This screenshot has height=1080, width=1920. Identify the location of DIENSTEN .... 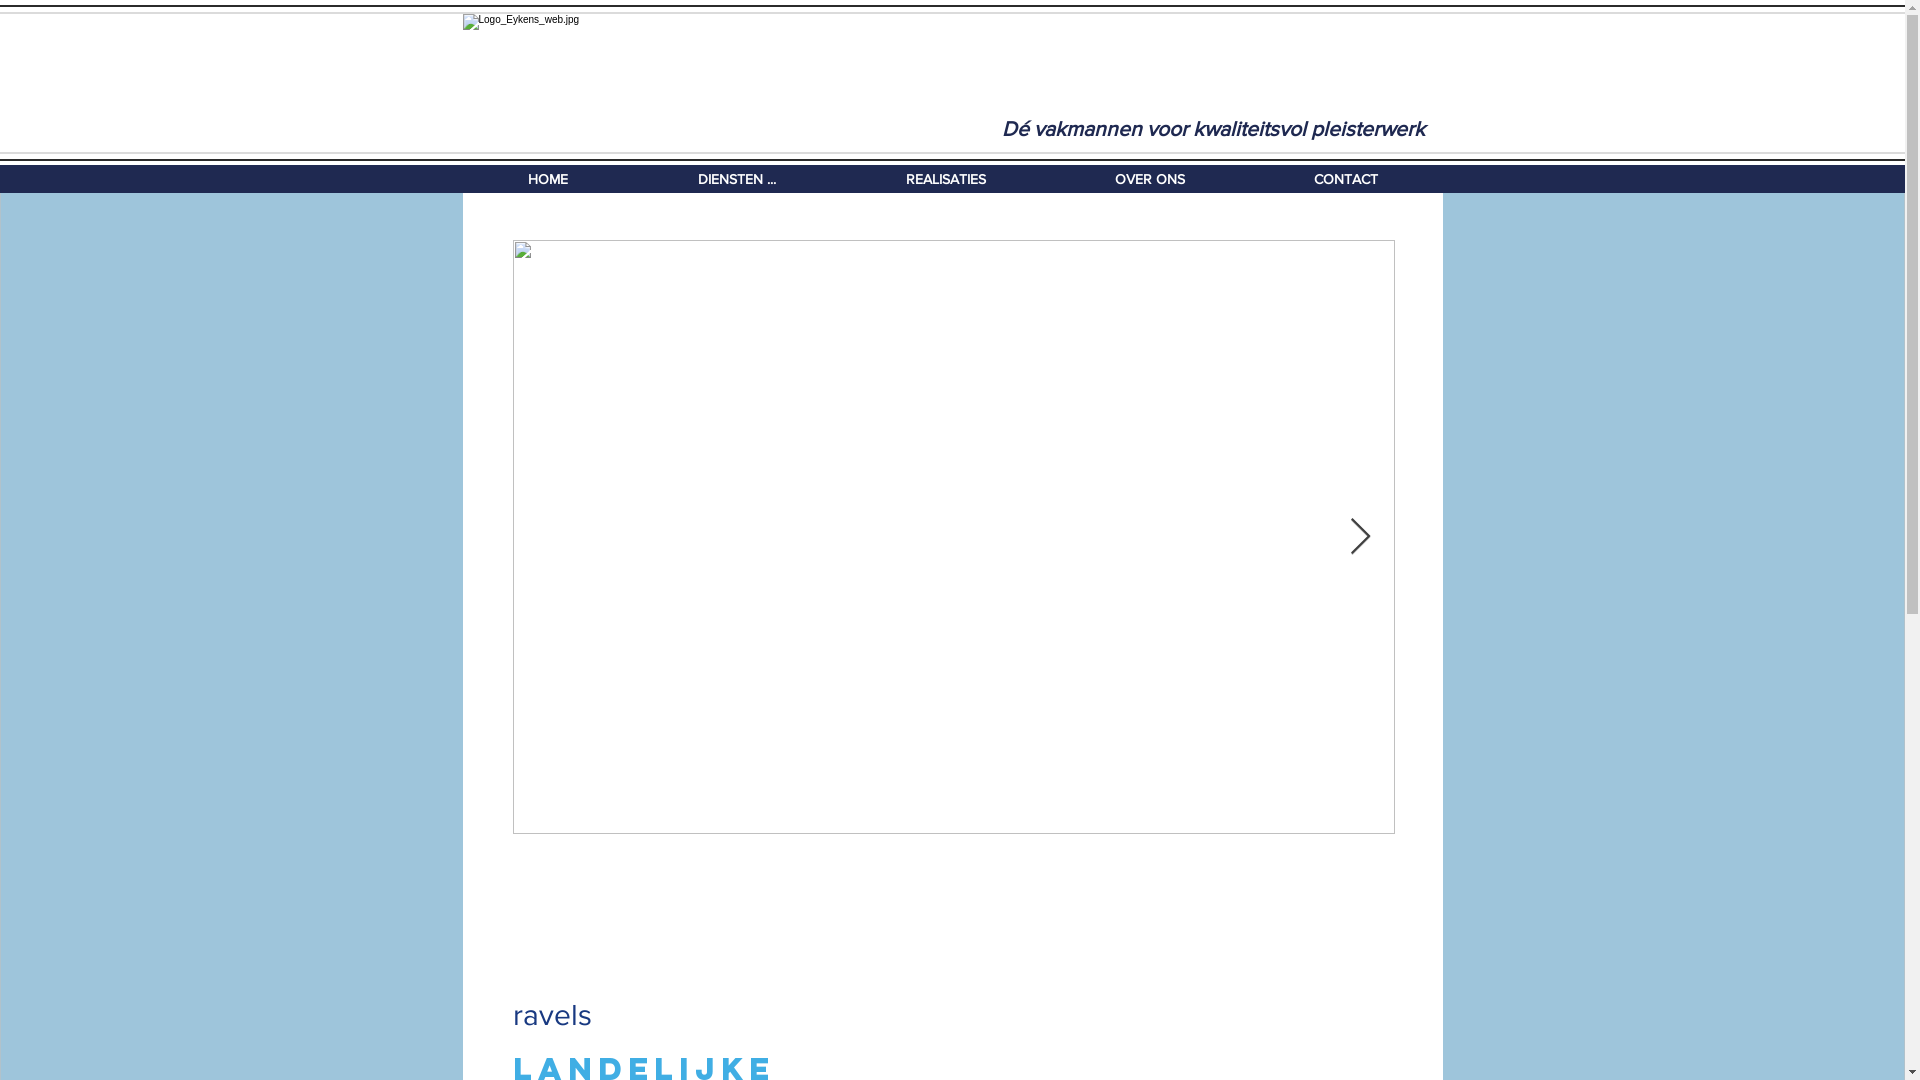
(736, 179).